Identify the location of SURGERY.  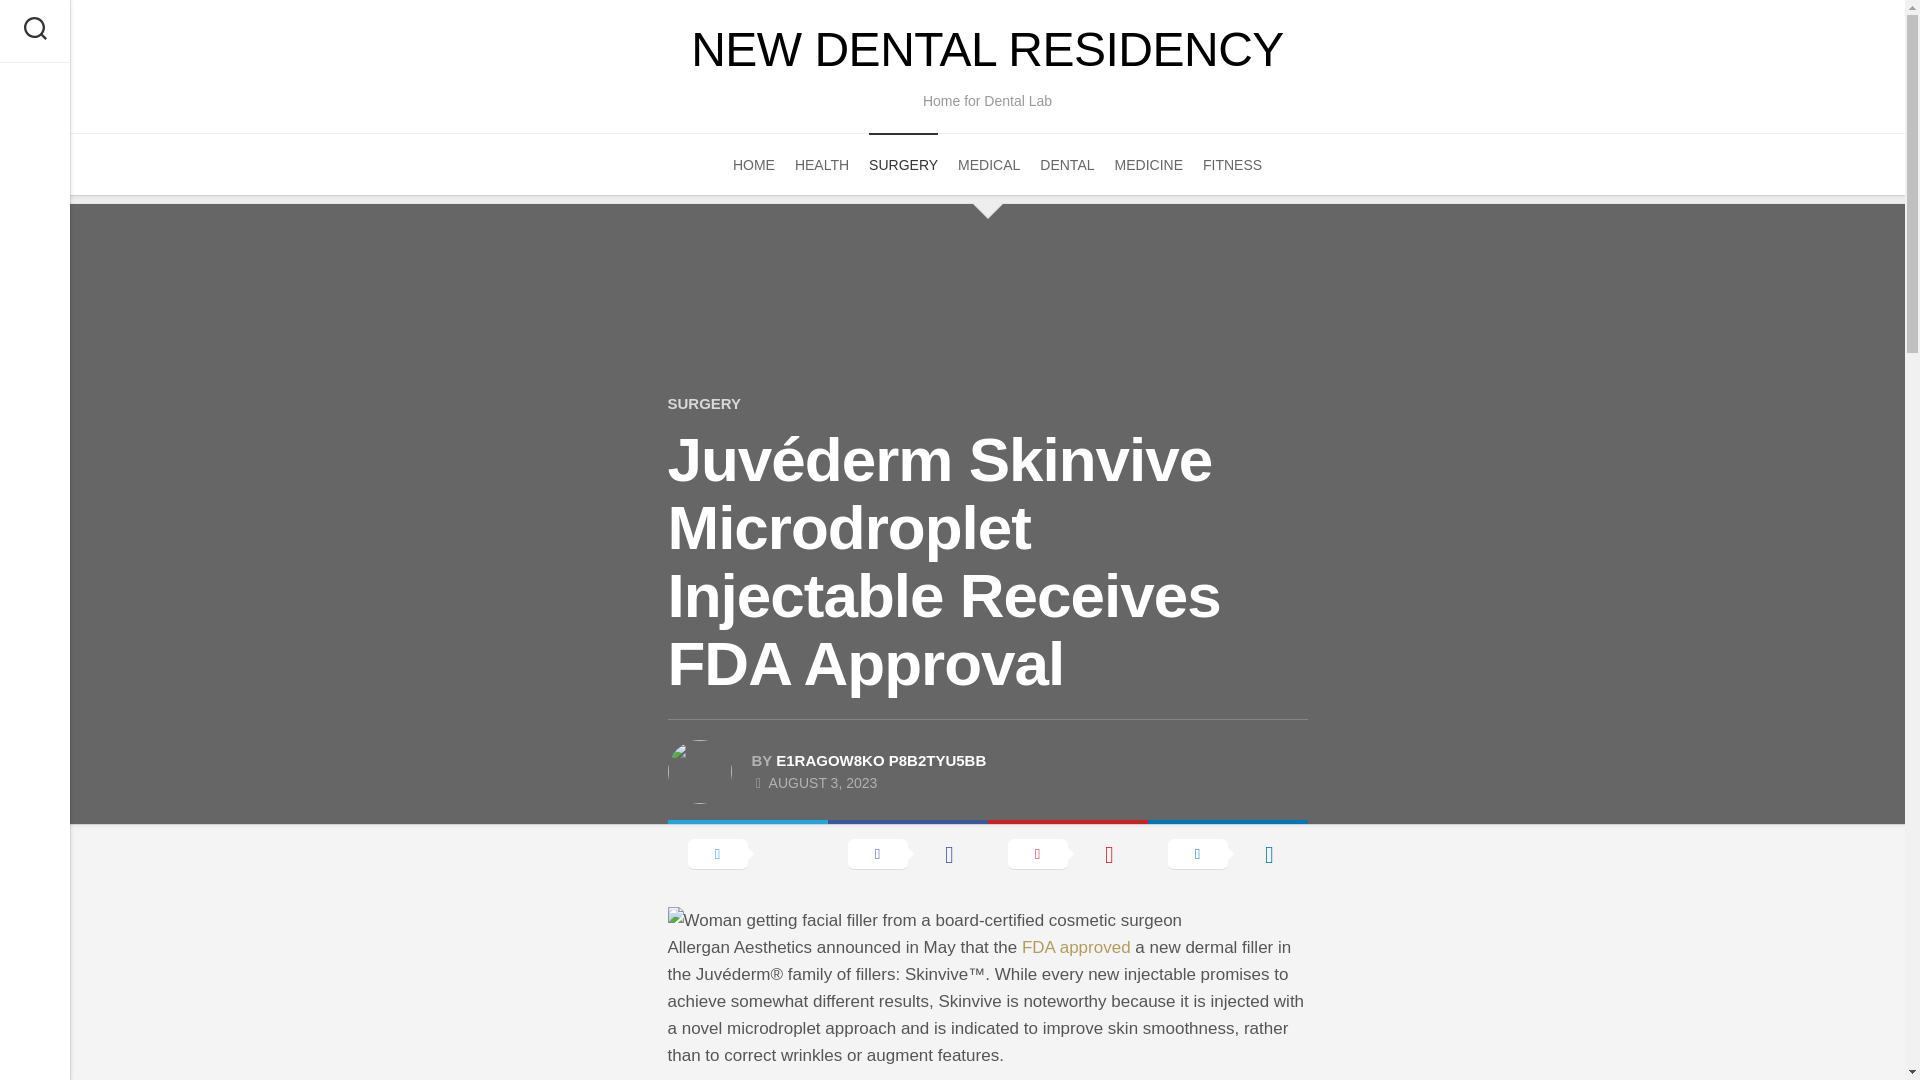
(704, 403).